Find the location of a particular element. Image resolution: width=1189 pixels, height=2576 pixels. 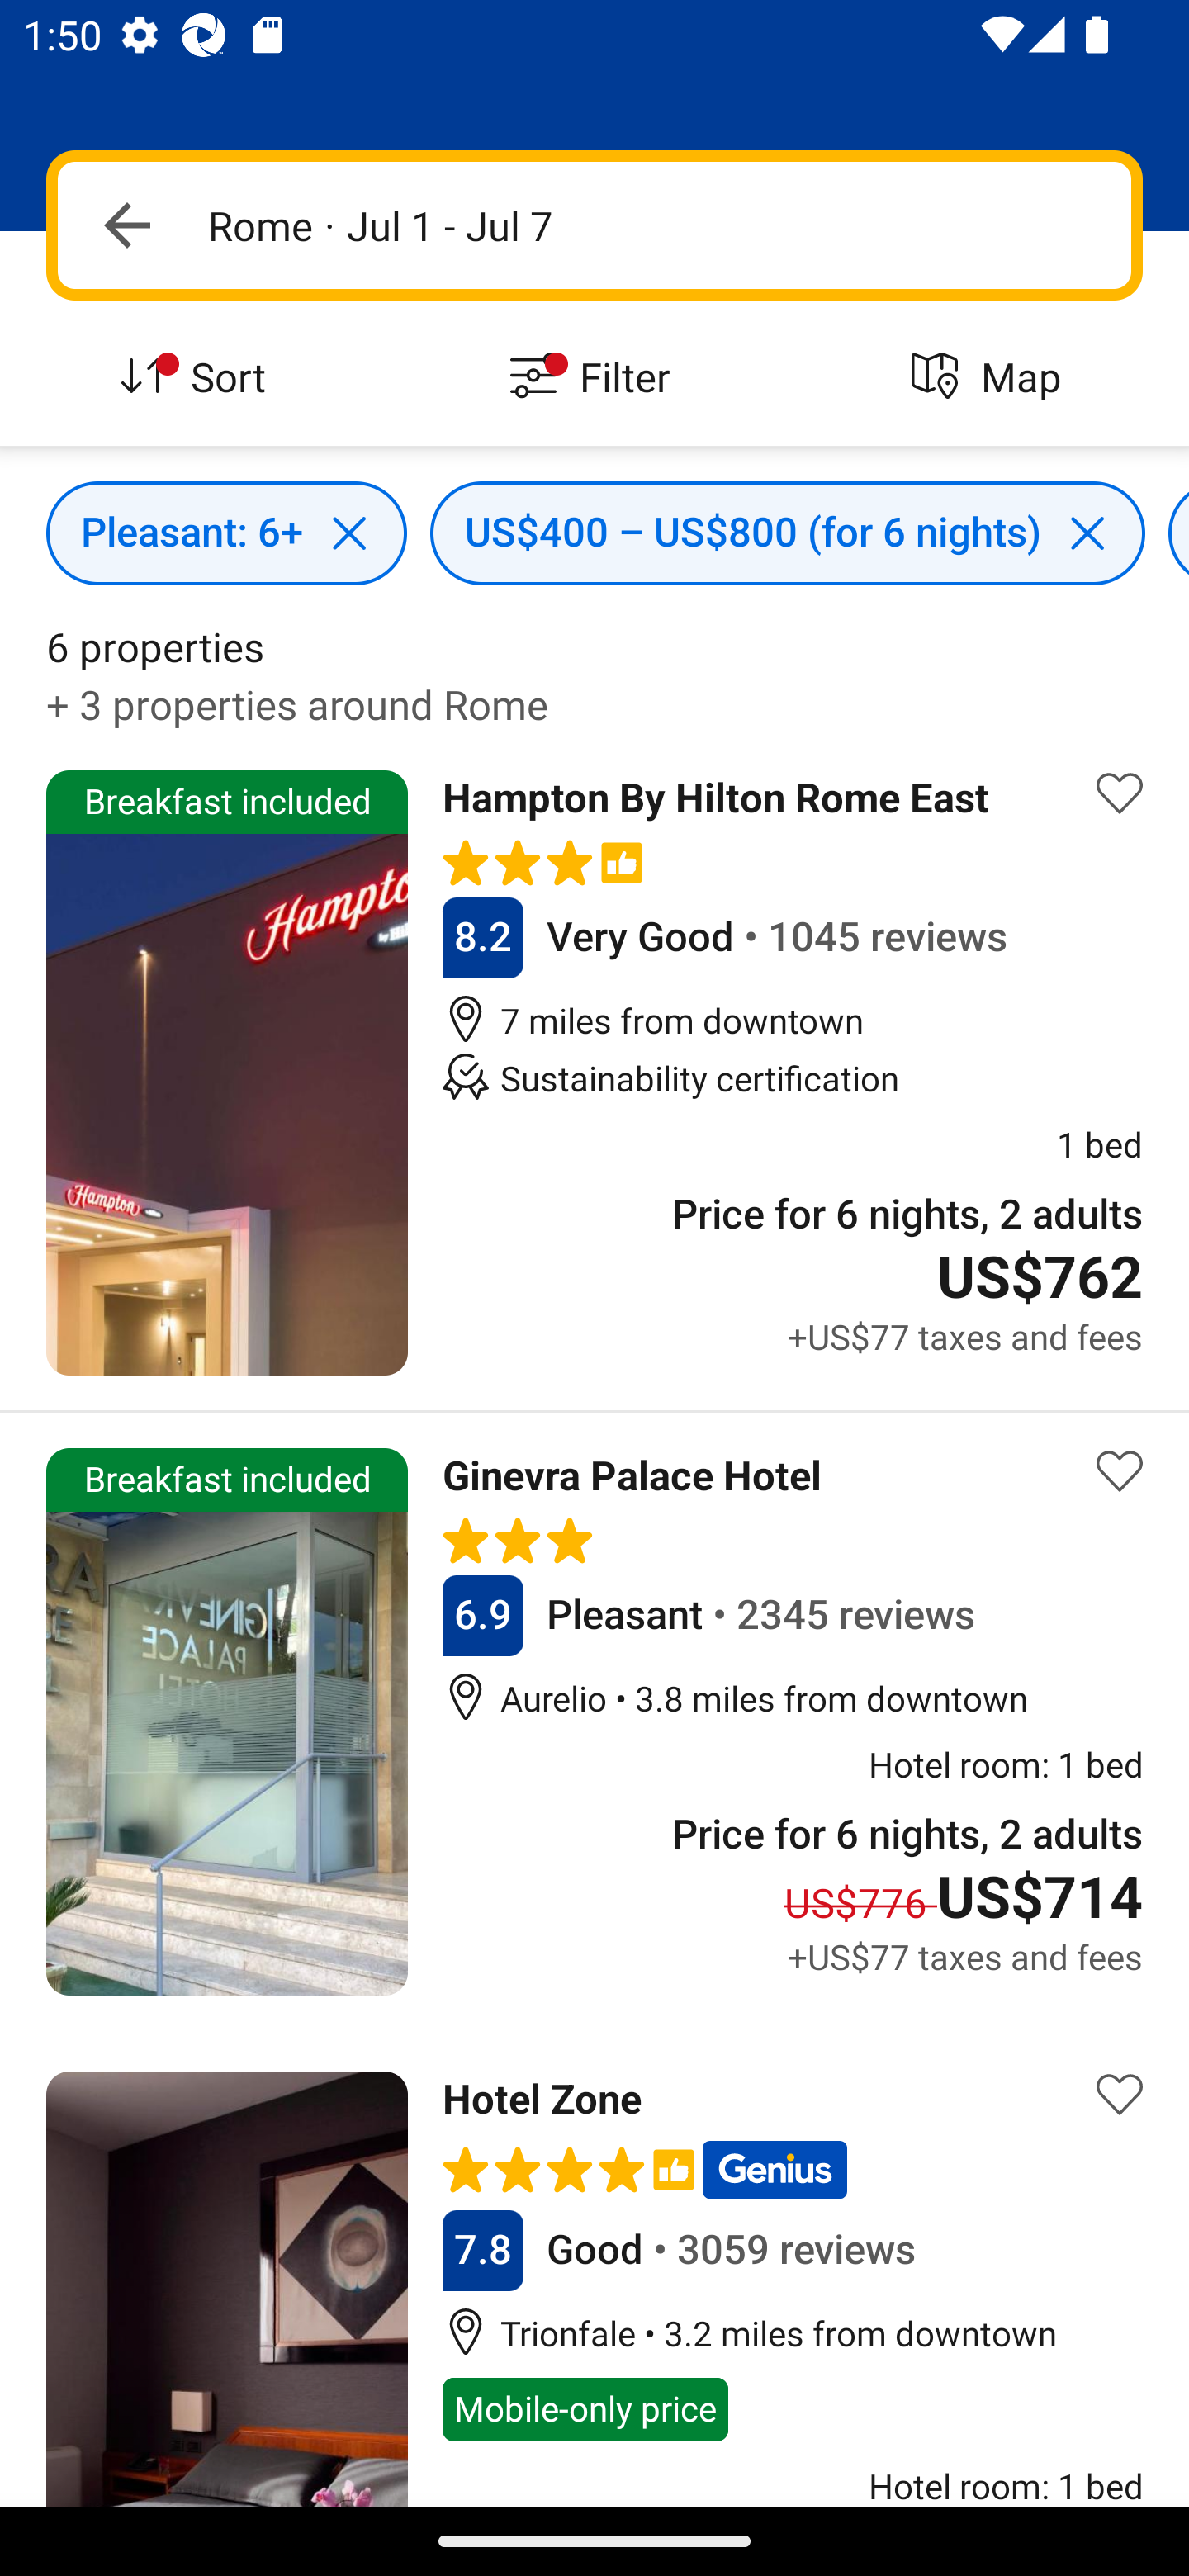

Navigate up Rome · Jul 1 - Jul 7 is located at coordinates (594, 225).